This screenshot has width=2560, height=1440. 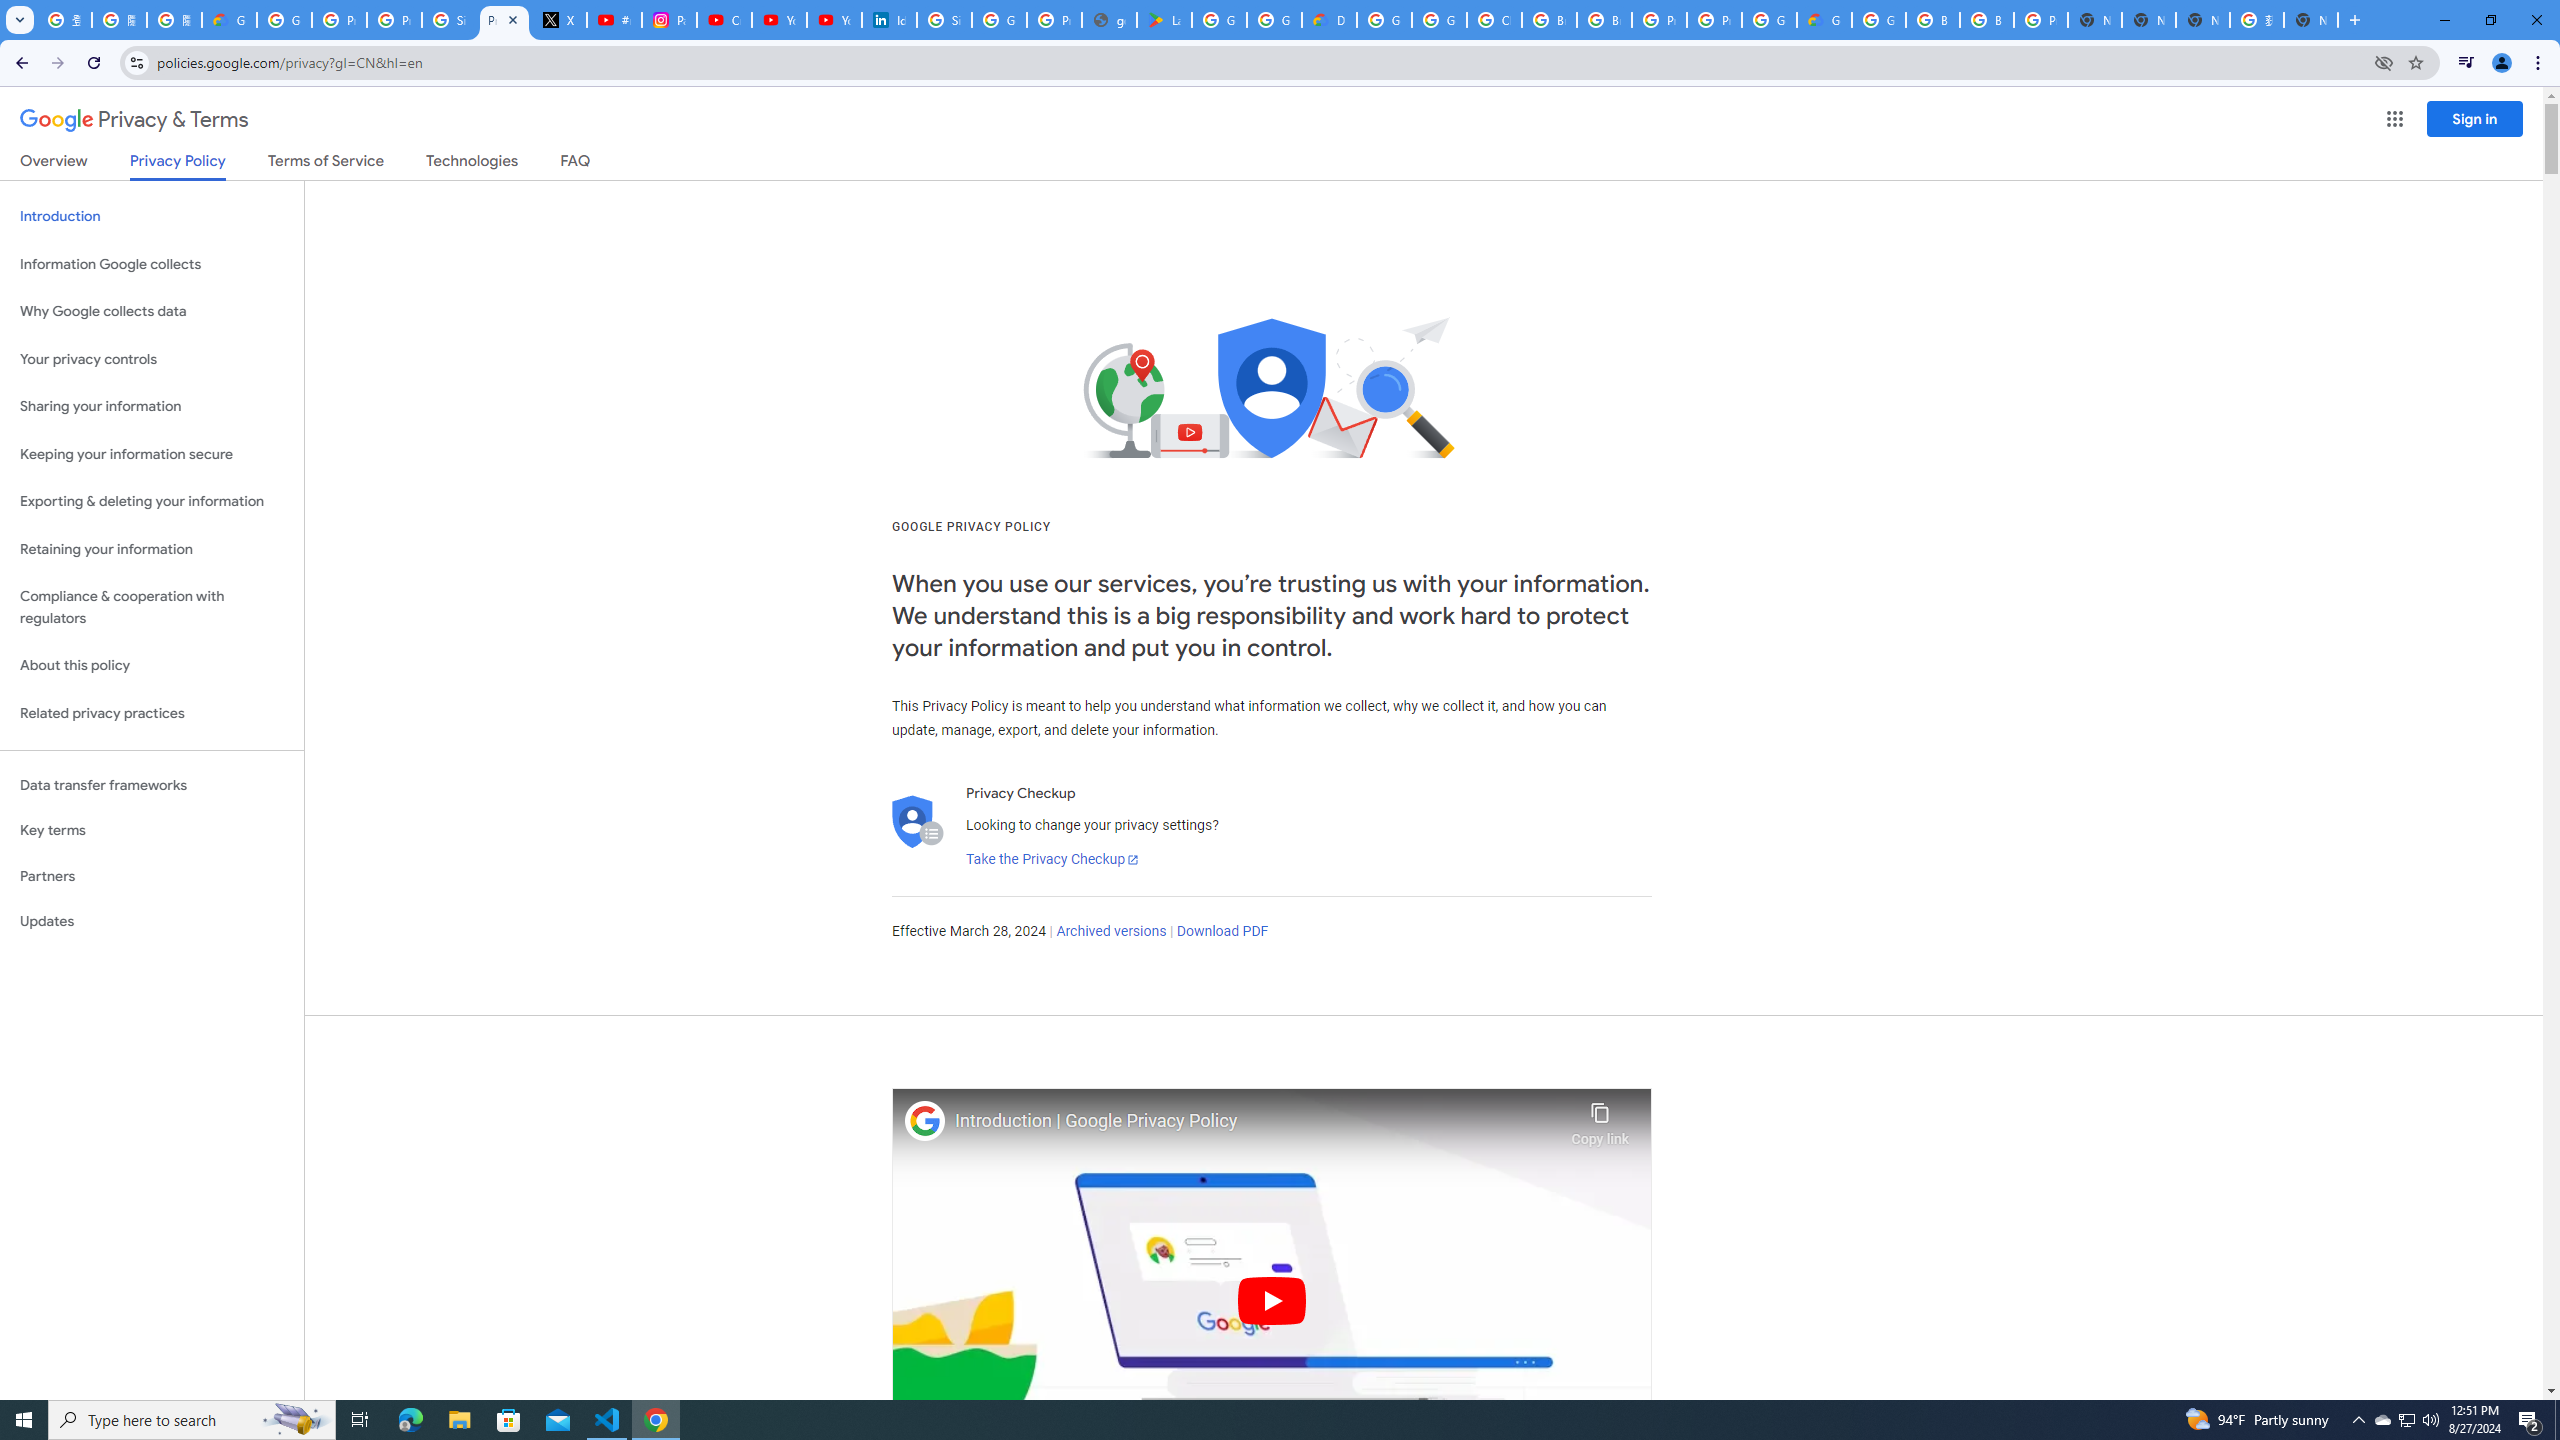 I want to click on Download PDF, so click(x=1222, y=932).